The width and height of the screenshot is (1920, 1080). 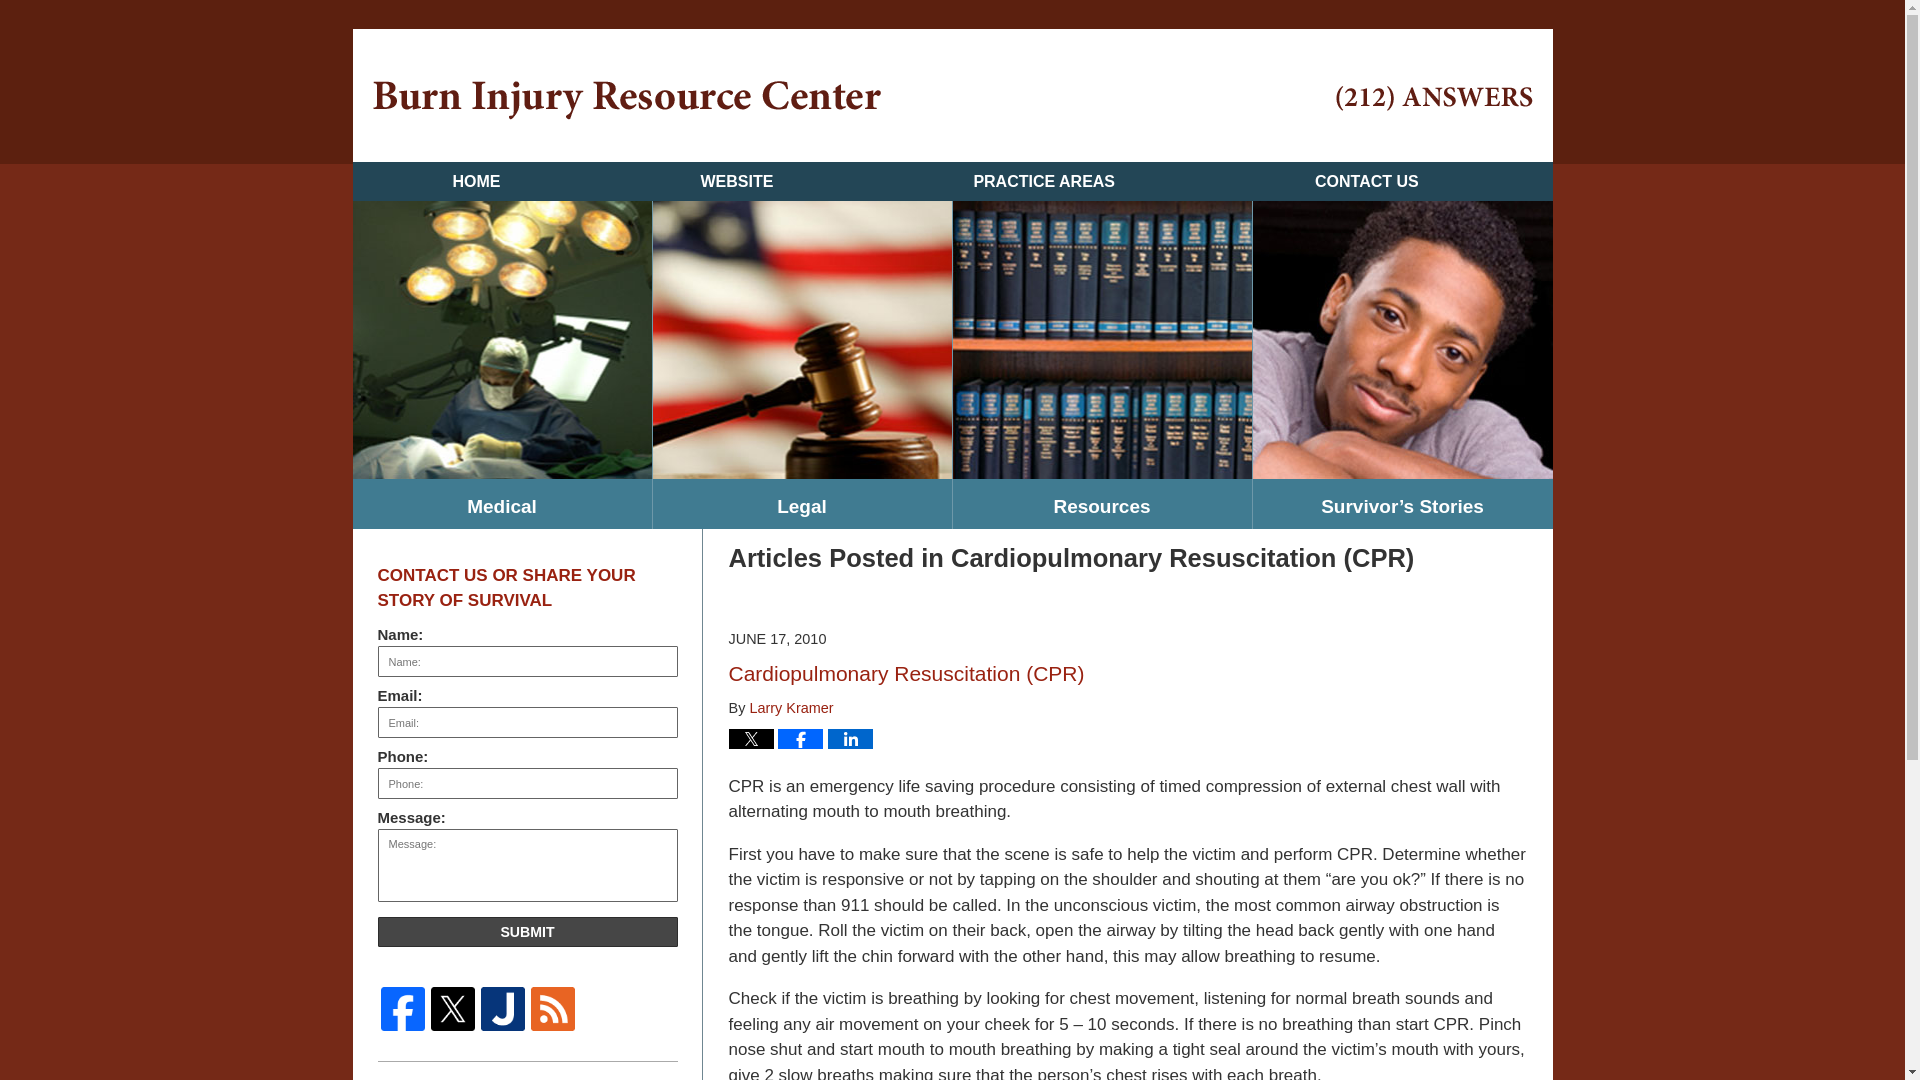 What do you see at coordinates (475, 181) in the screenshot?
I see `HOME` at bounding box center [475, 181].